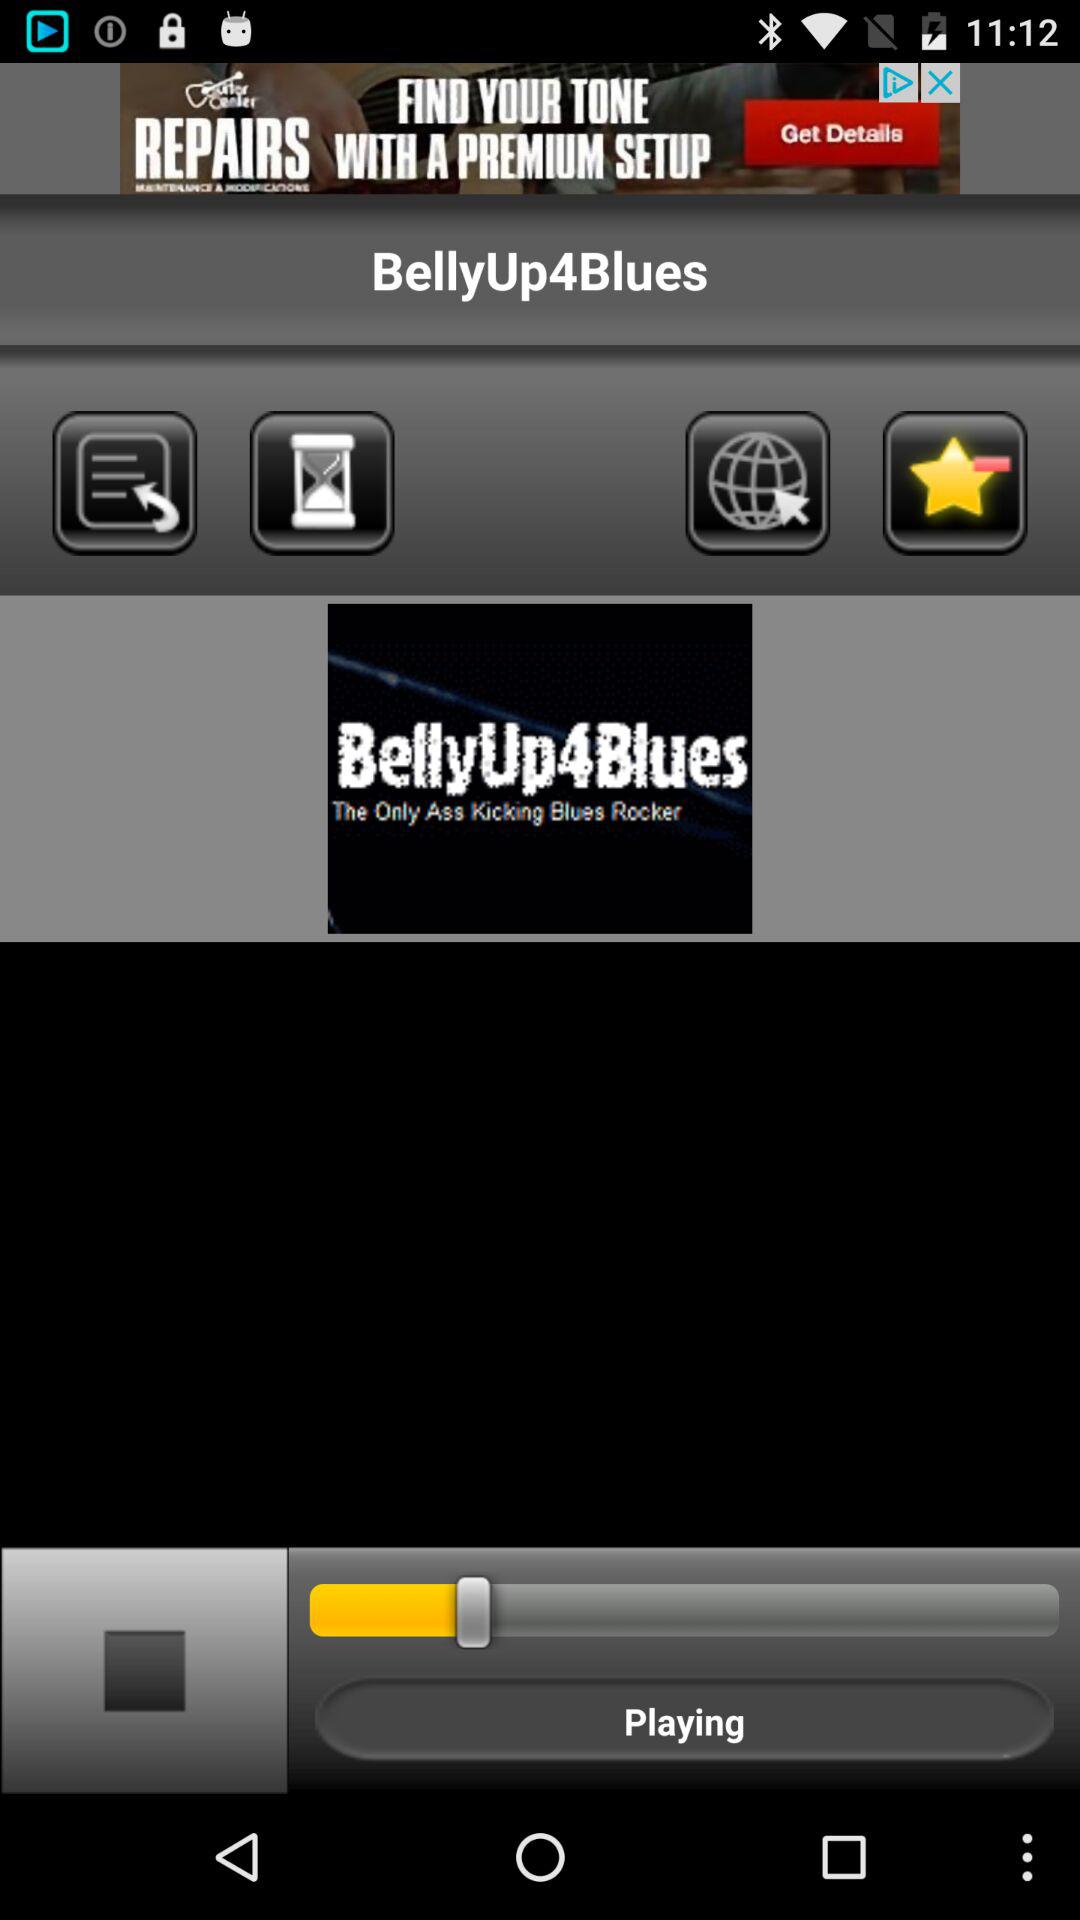 This screenshot has width=1080, height=1920. I want to click on search for stations, so click(322, 483).